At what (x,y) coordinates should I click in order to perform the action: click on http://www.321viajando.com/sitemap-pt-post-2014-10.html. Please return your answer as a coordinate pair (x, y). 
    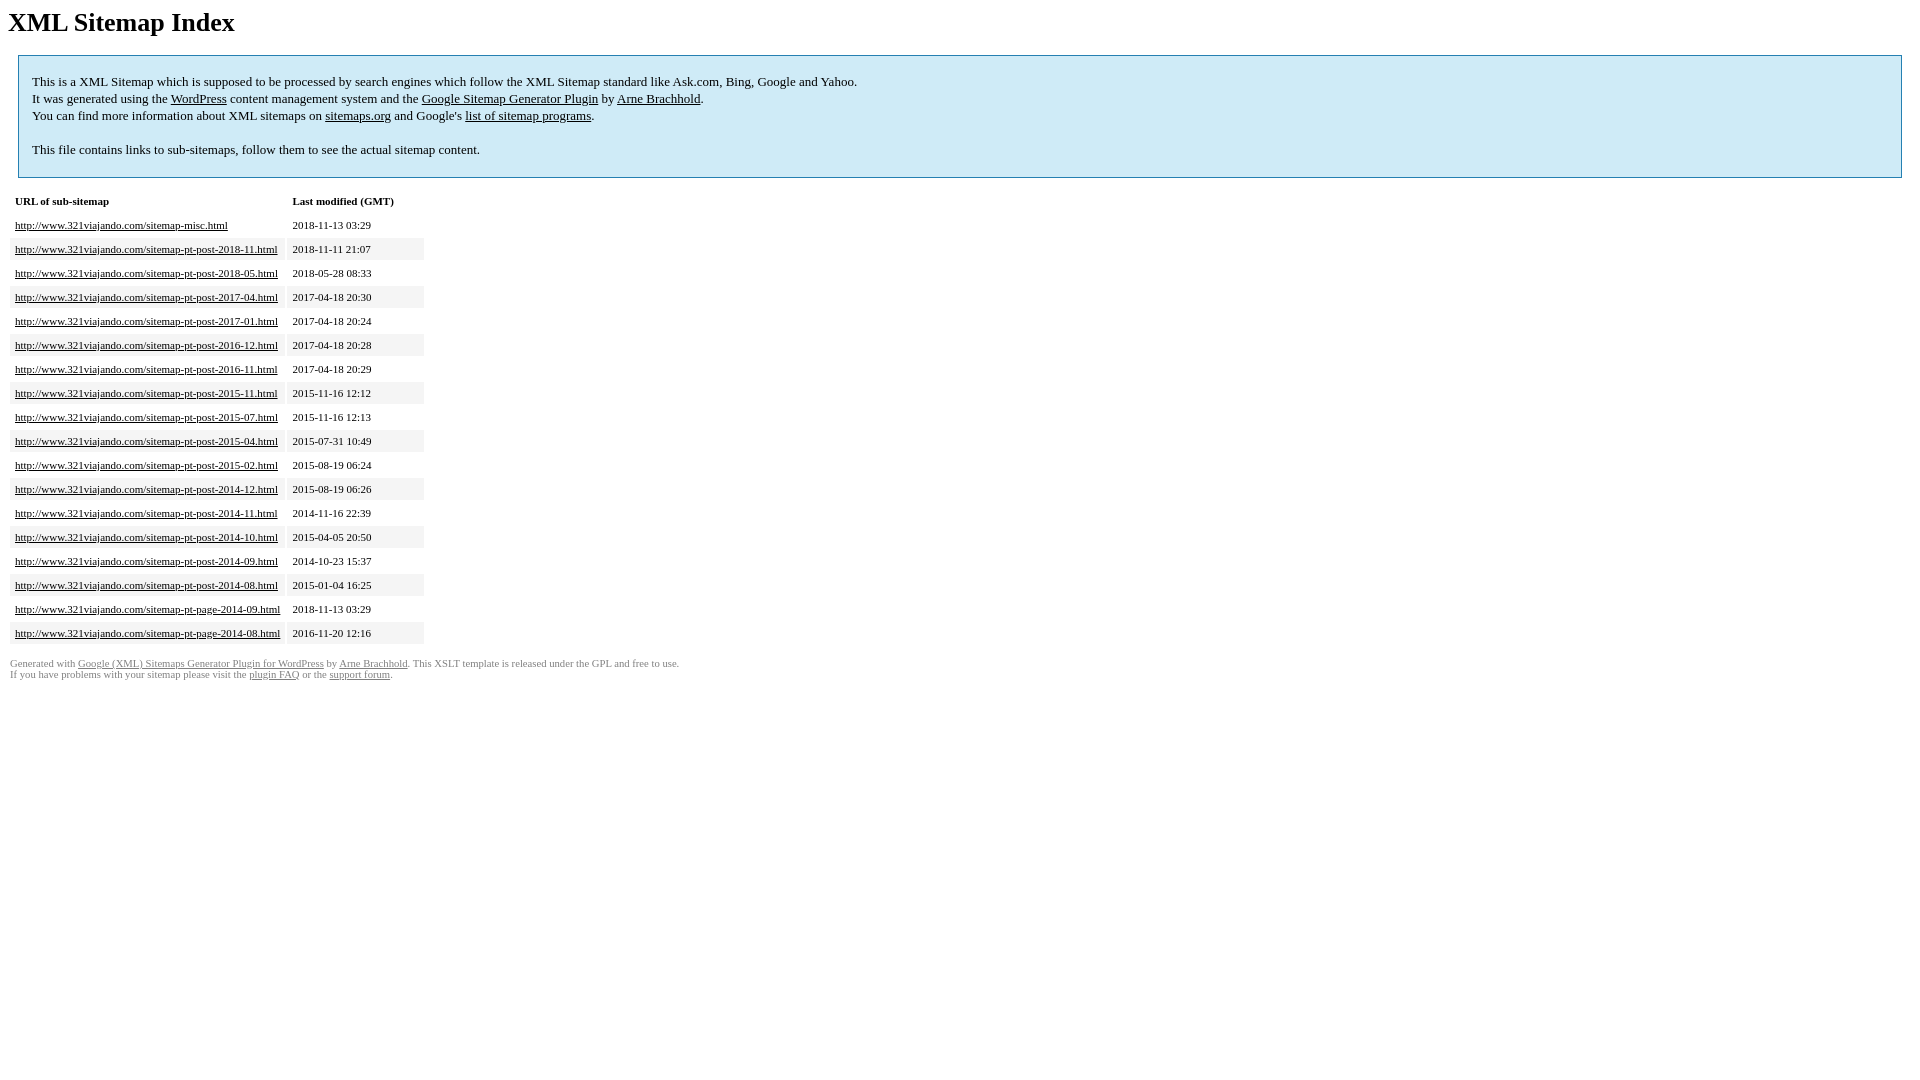
    Looking at the image, I should click on (146, 537).